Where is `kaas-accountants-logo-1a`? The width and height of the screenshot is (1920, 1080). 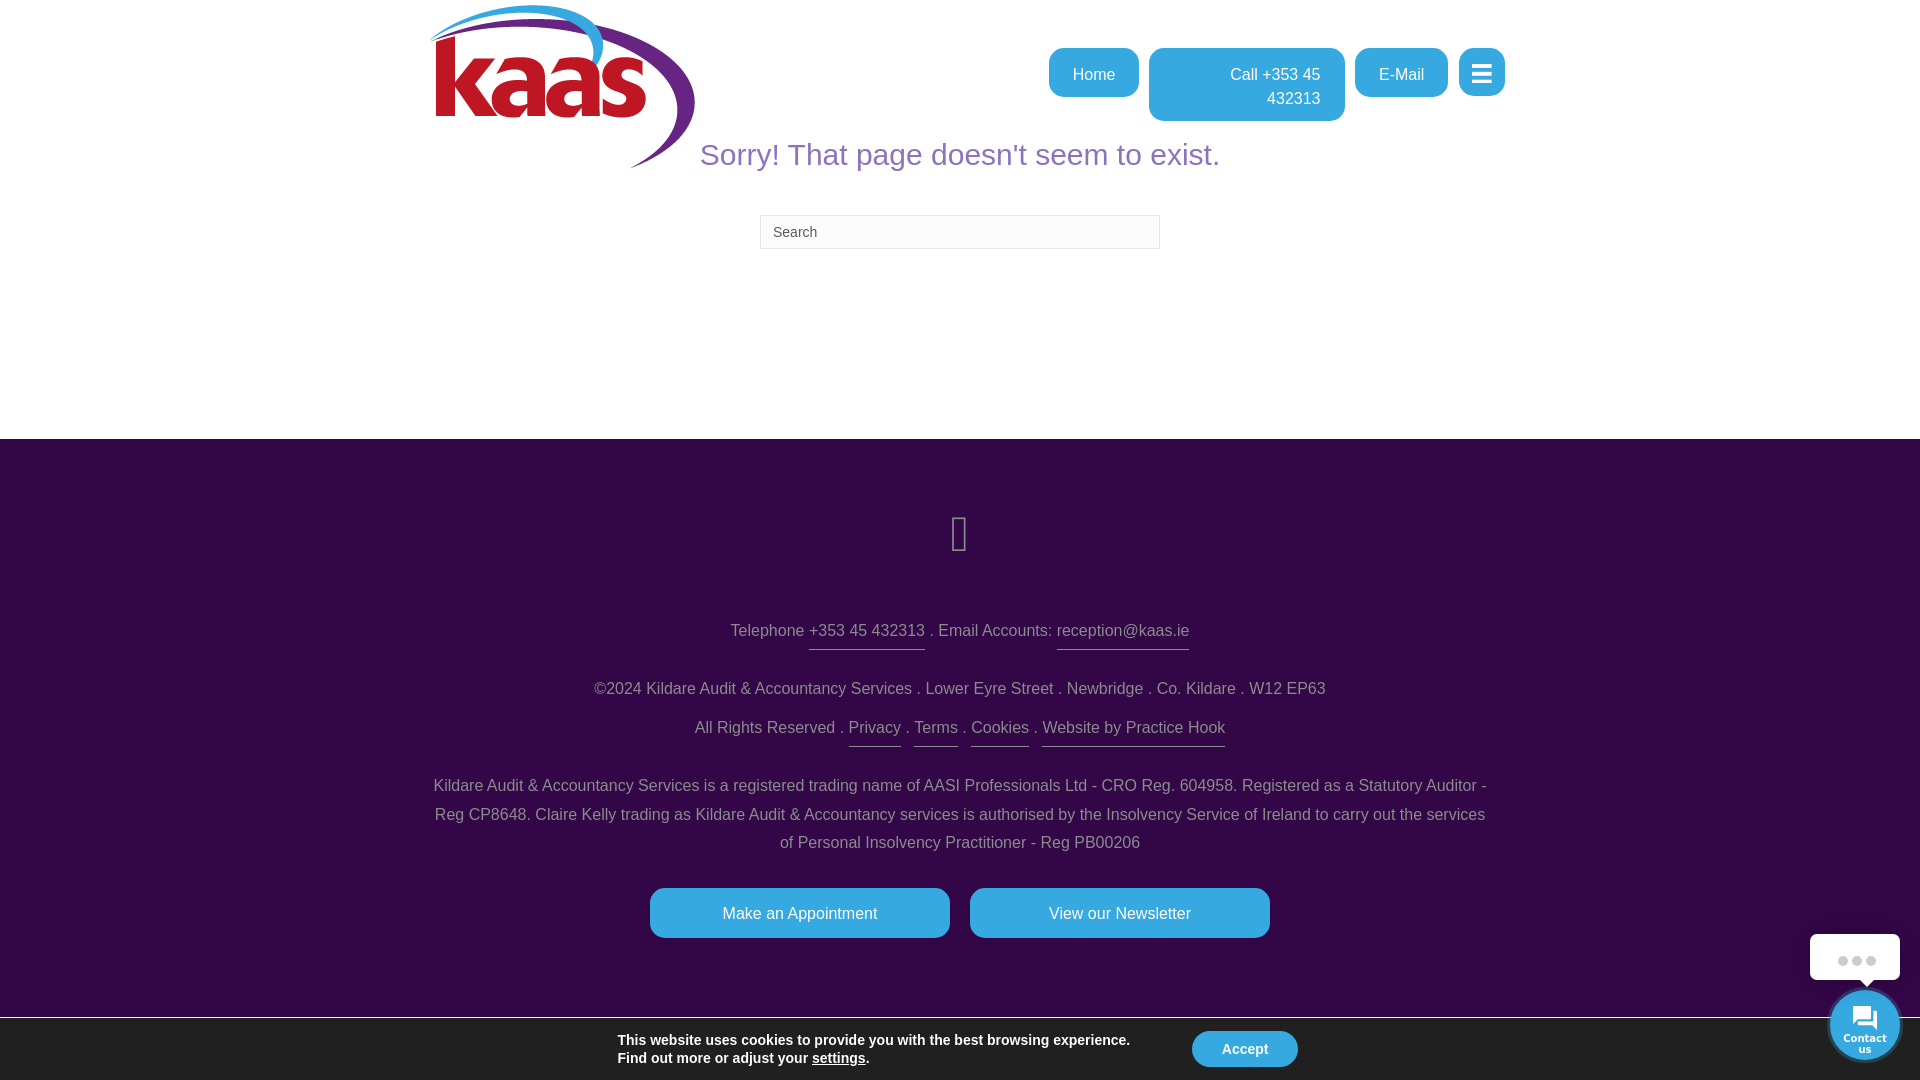 kaas-accountants-logo-1a is located at coordinates (562, 86).